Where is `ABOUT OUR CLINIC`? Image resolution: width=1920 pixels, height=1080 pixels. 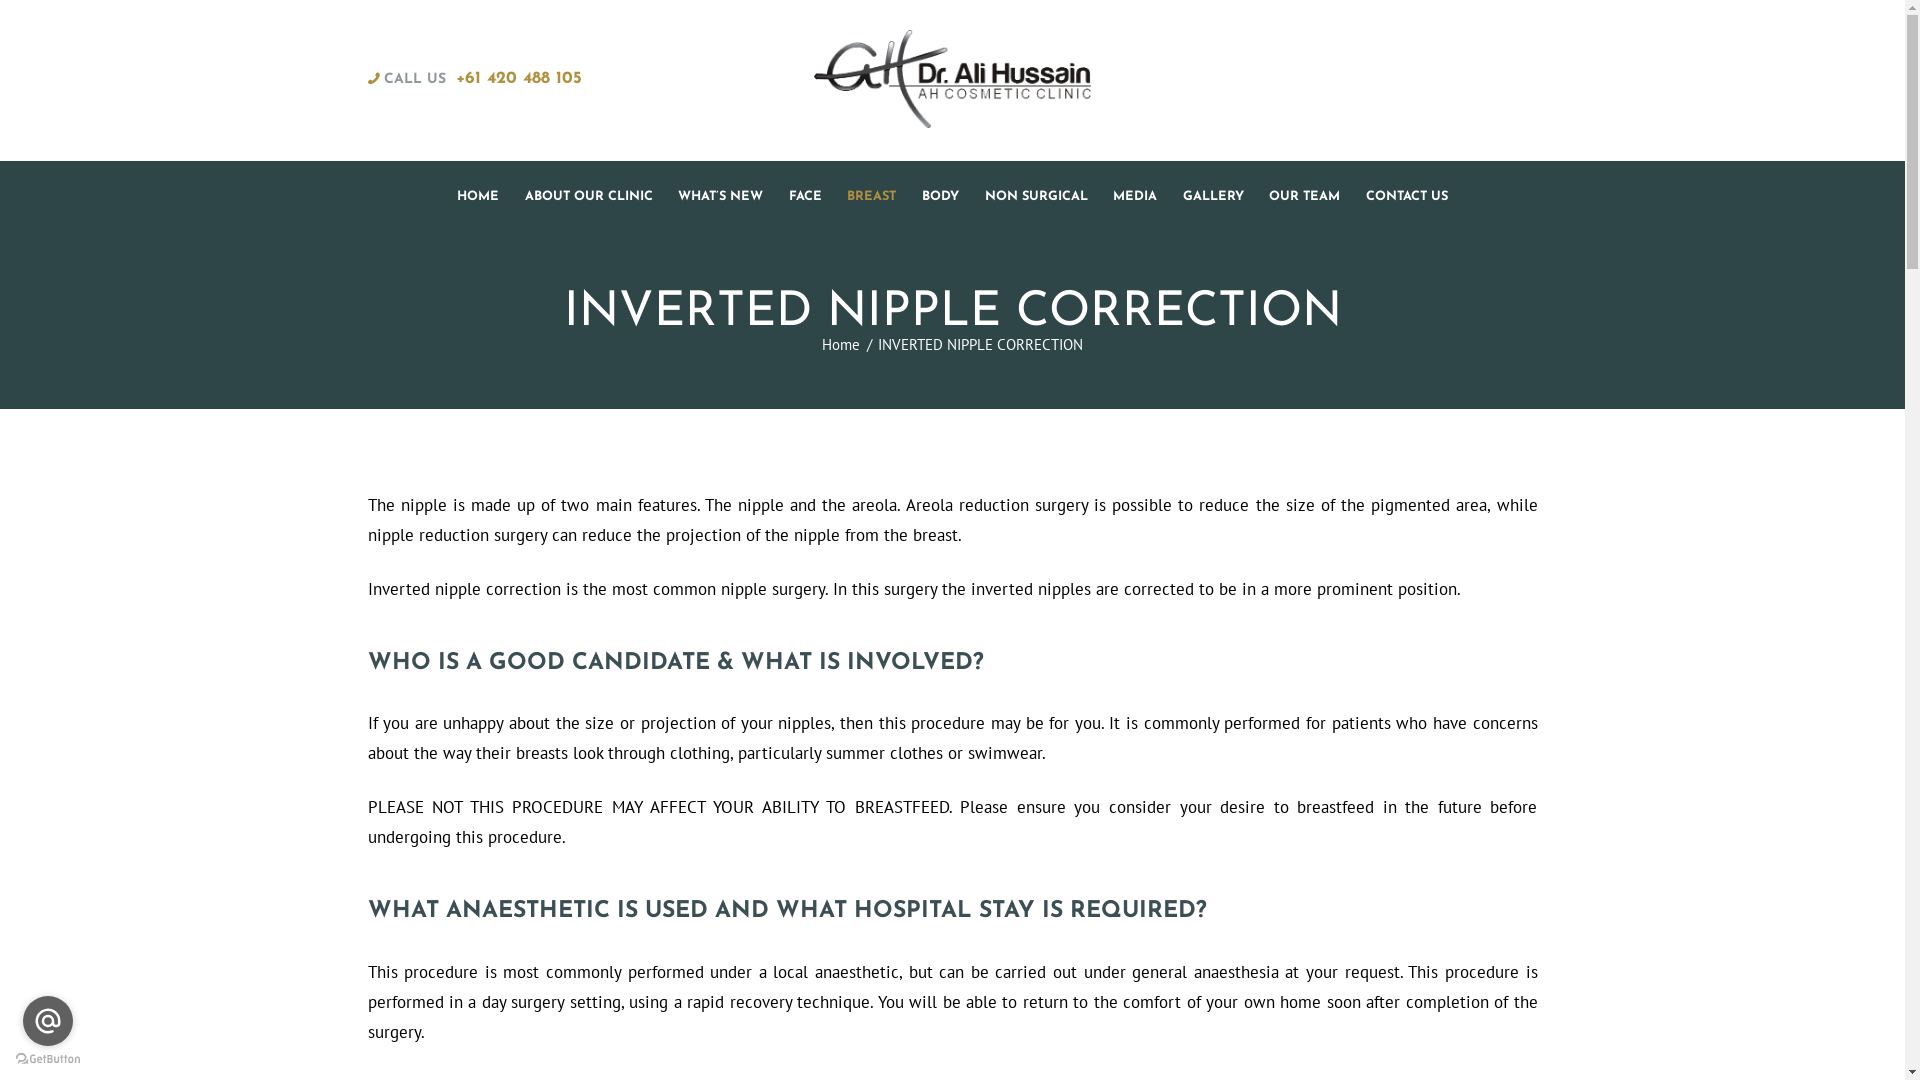 ABOUT OUR CLINIC is located at coordinates (589, 196).